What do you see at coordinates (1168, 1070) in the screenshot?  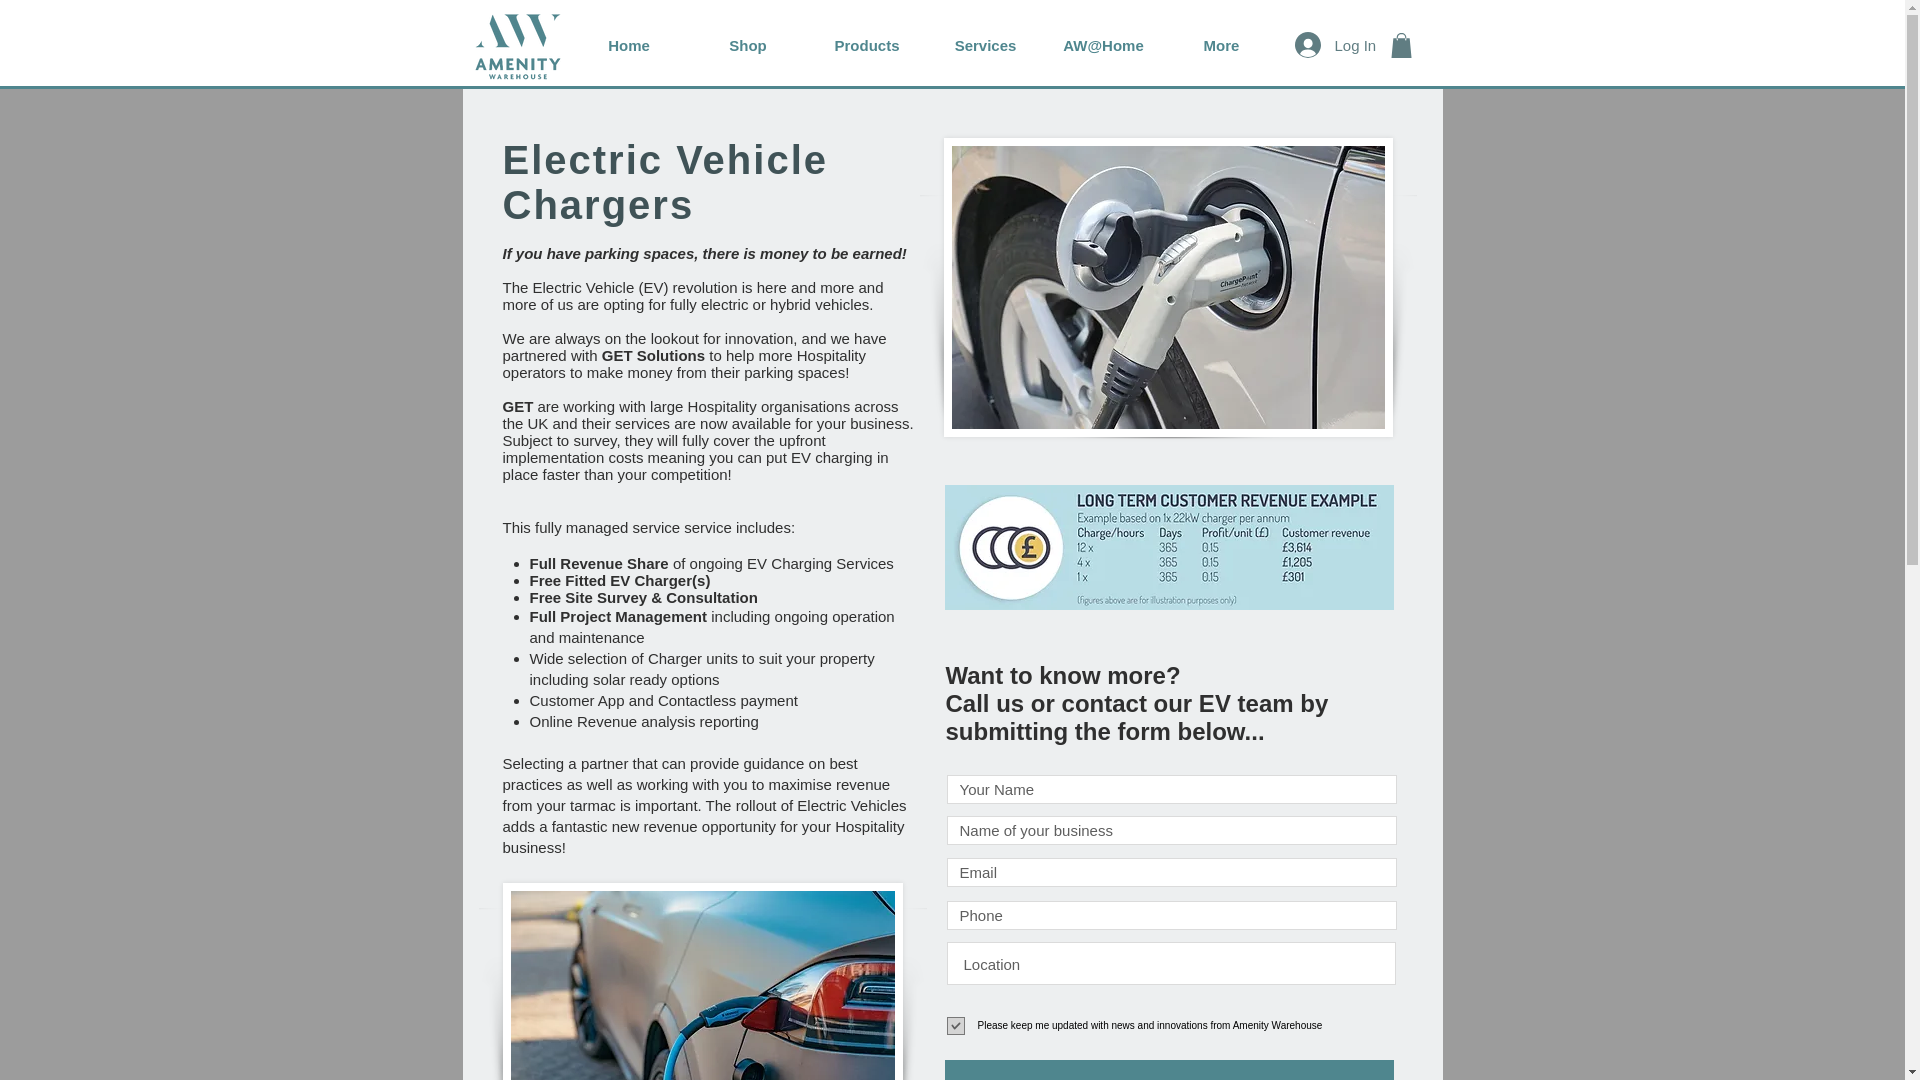 I see `CONTACT ME` at bounding box center [1168, 1070].